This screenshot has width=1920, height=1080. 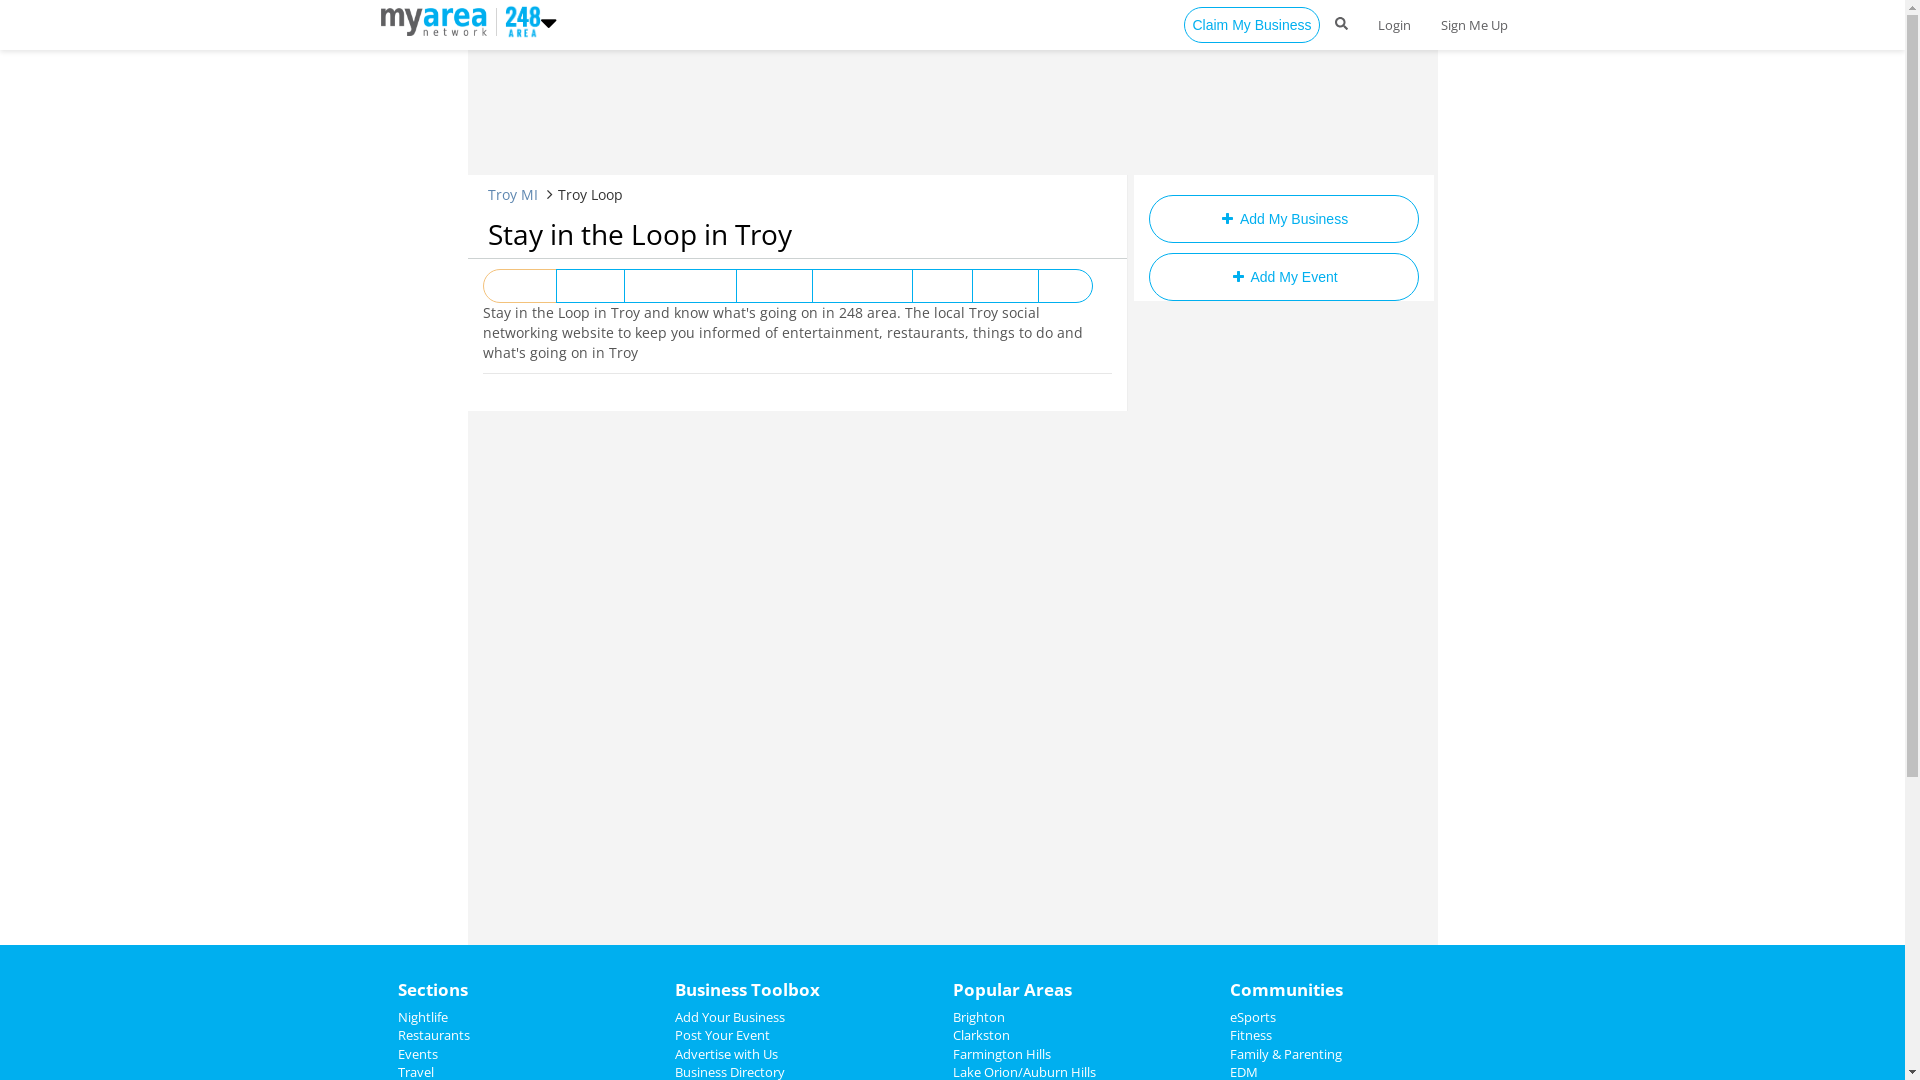 I want to click on Restaurants, so click(x=862, y=286).